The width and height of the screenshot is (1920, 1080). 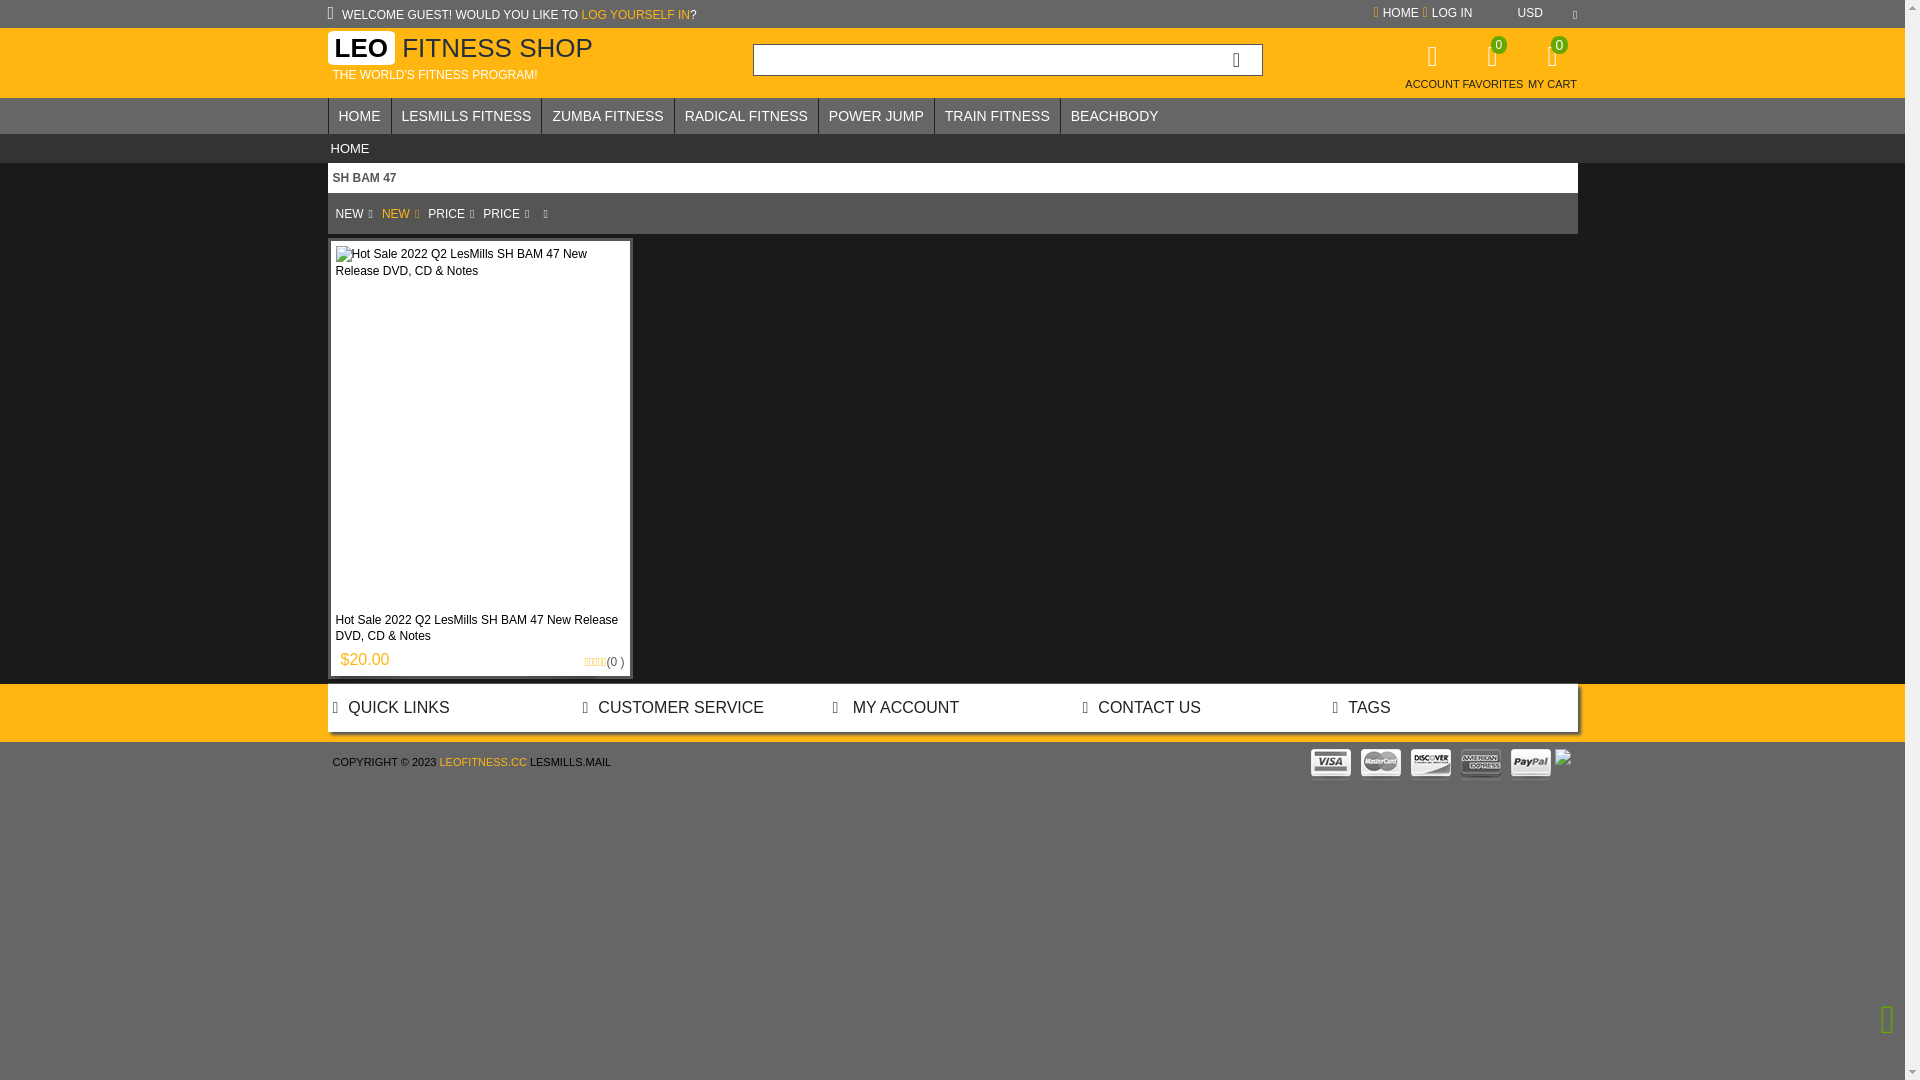 What do you see at coordinates (635, 15) in the screenshot?
I see `LOG YOURSELF IN` at bounding box center [635, 15].